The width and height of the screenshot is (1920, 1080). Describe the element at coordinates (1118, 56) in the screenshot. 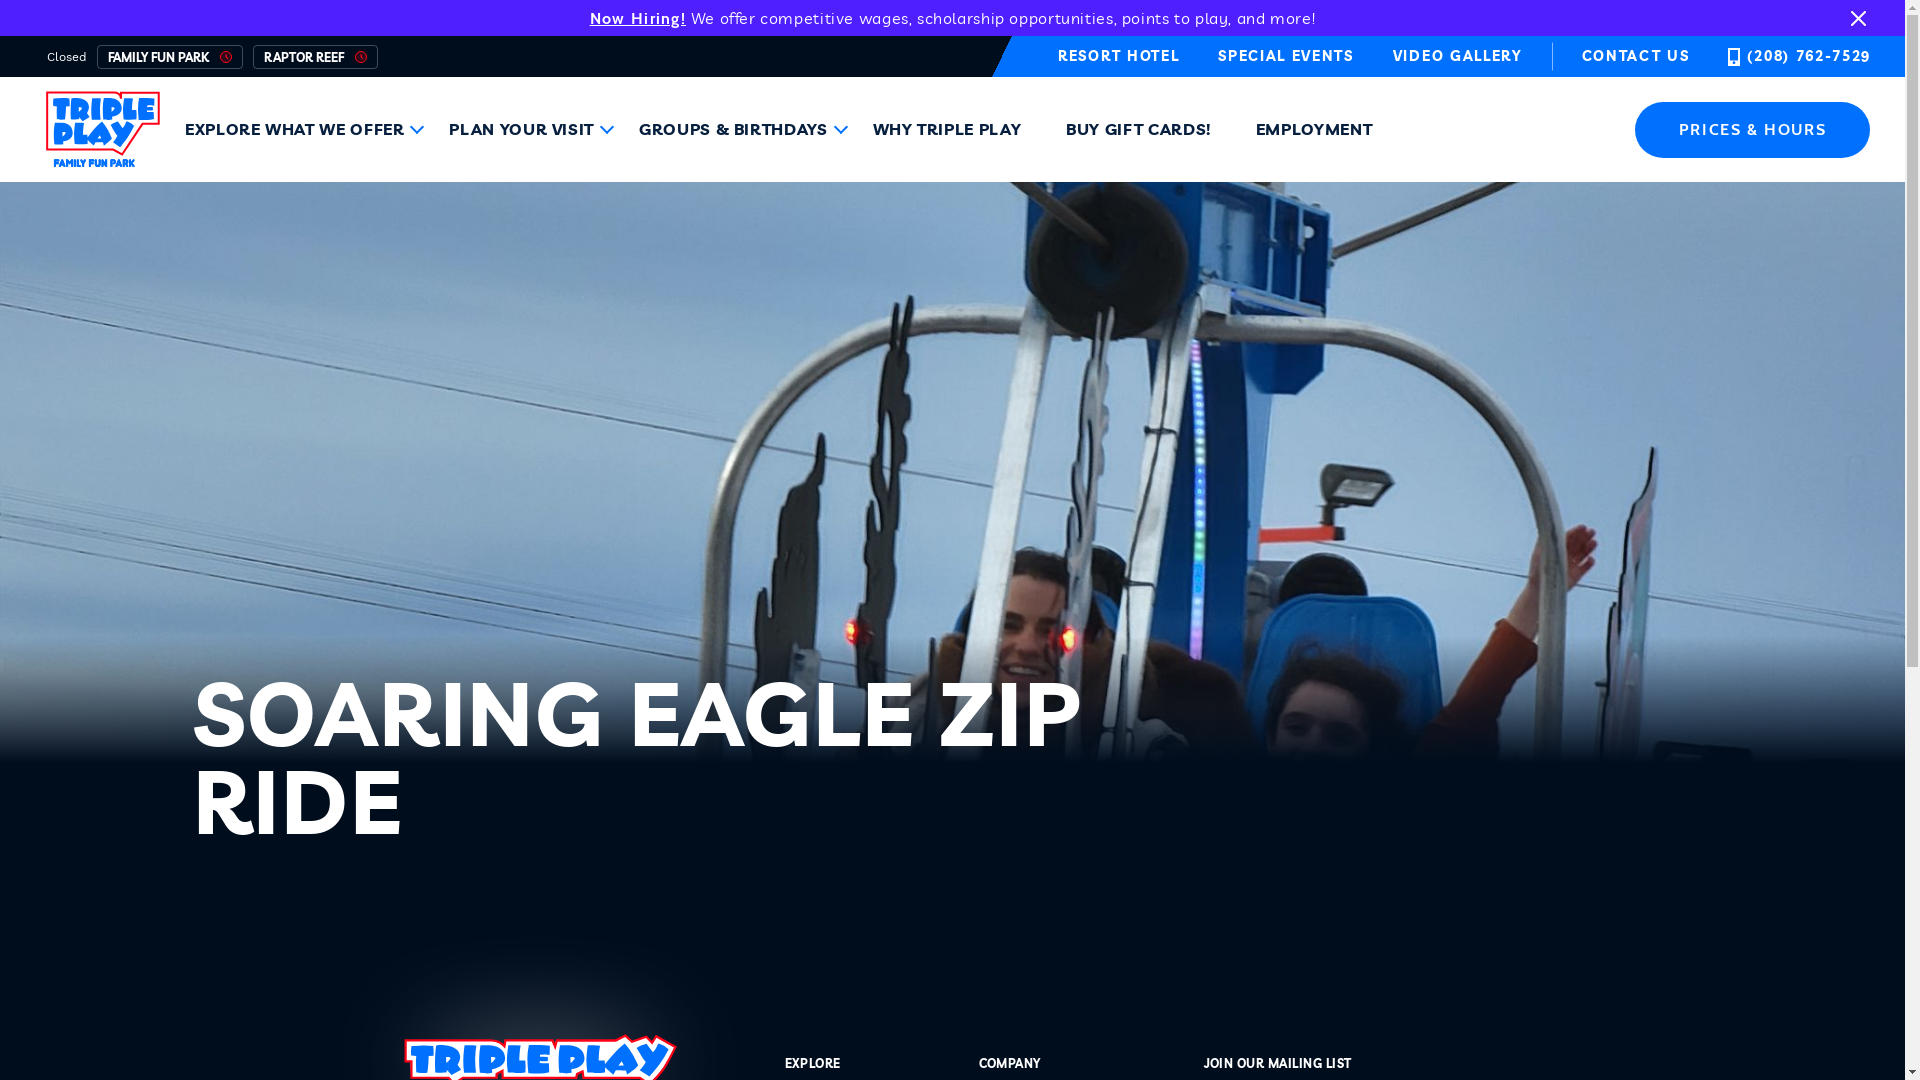

I see `RESORT HOTEL` at that location.